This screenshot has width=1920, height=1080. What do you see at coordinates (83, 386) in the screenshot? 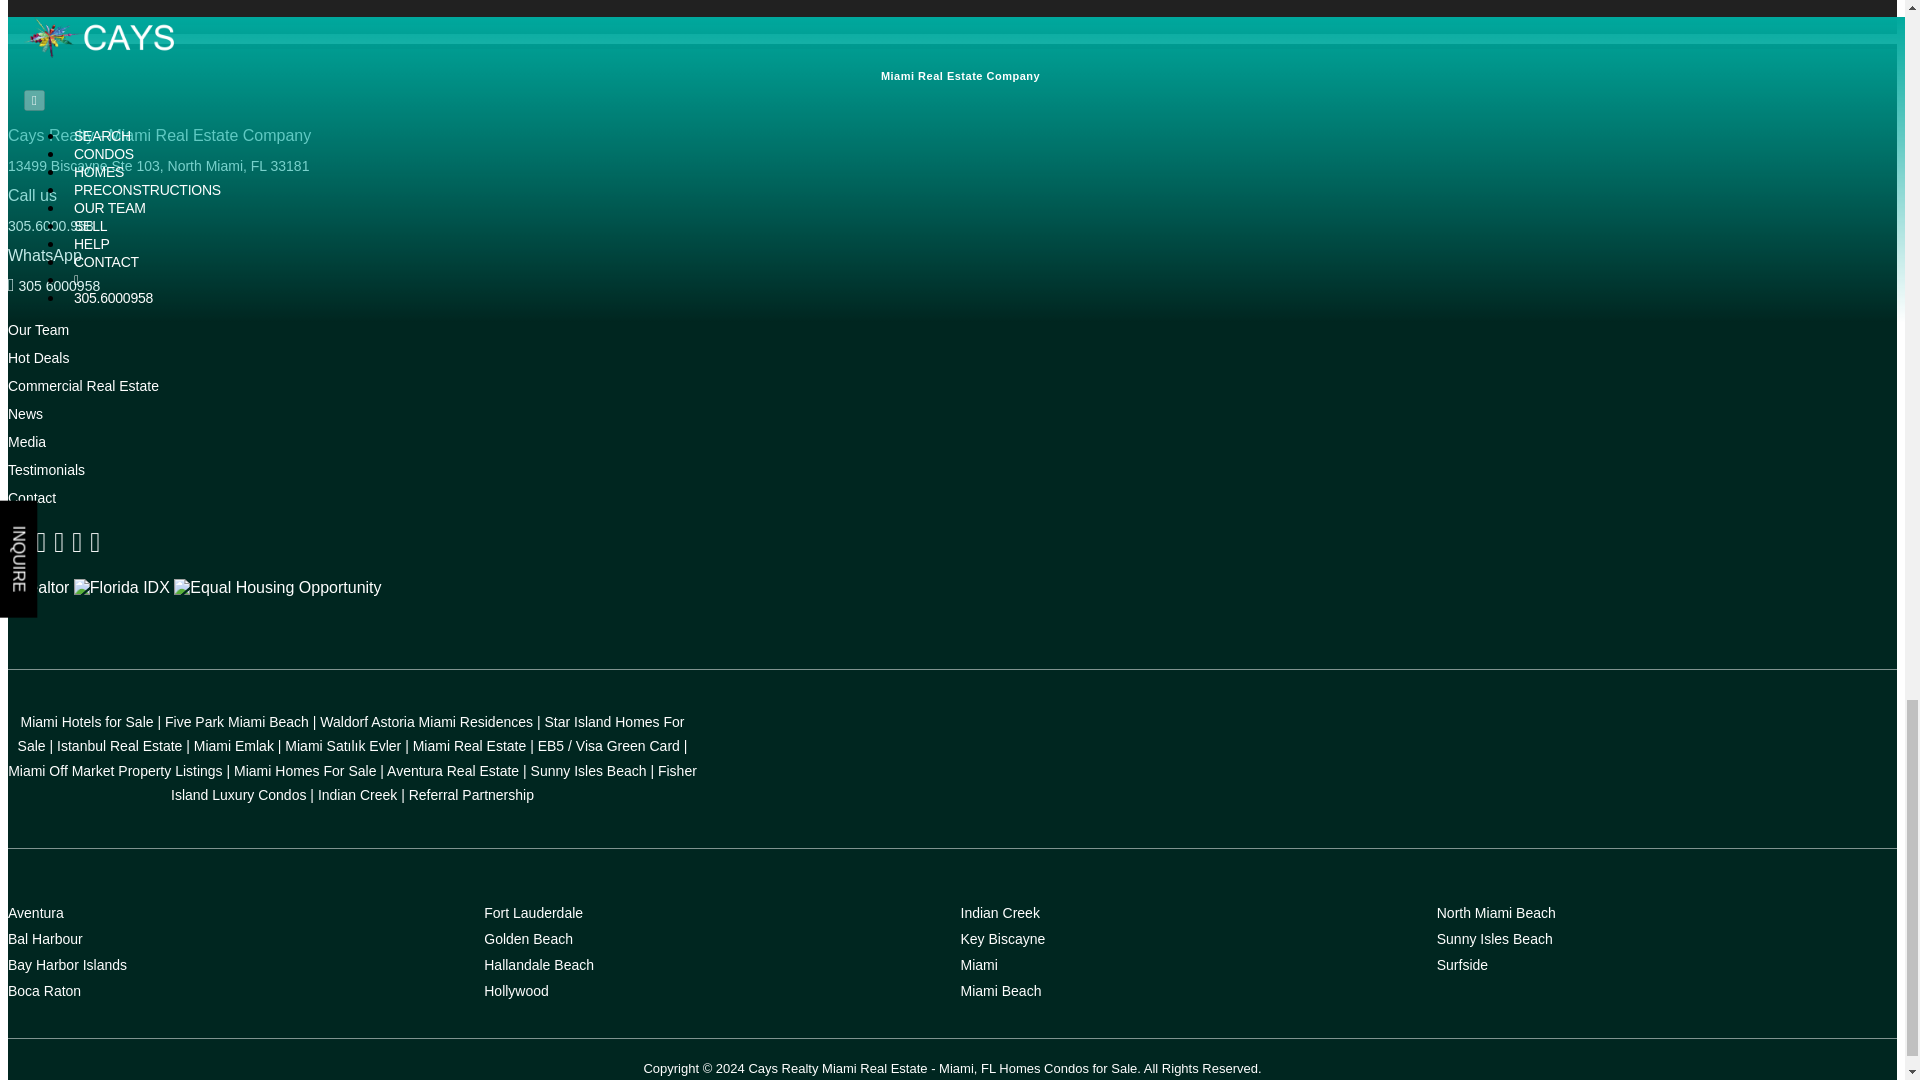
I see `Commercial Real Estate` at bounding box center [83, 386].